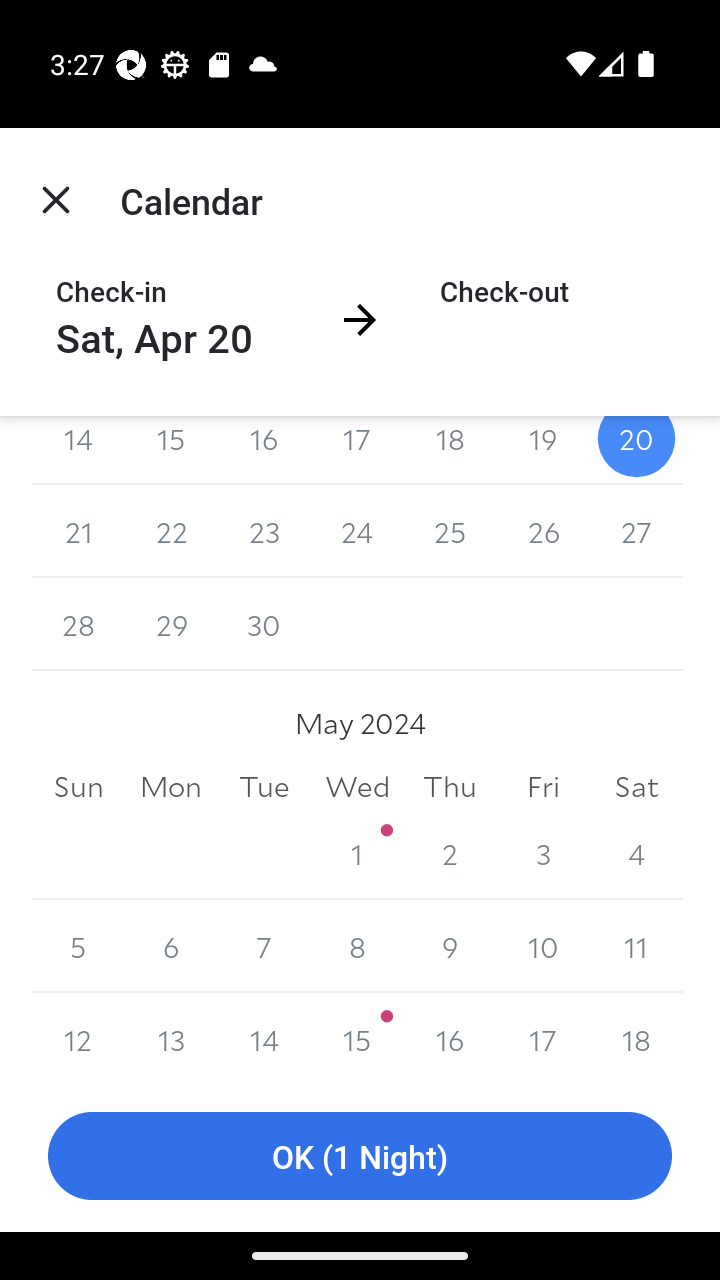  What do you see at coordinates (78, 532) in the screenshot?
I see `21 21 April 2024` at bounding box center [78, 532].